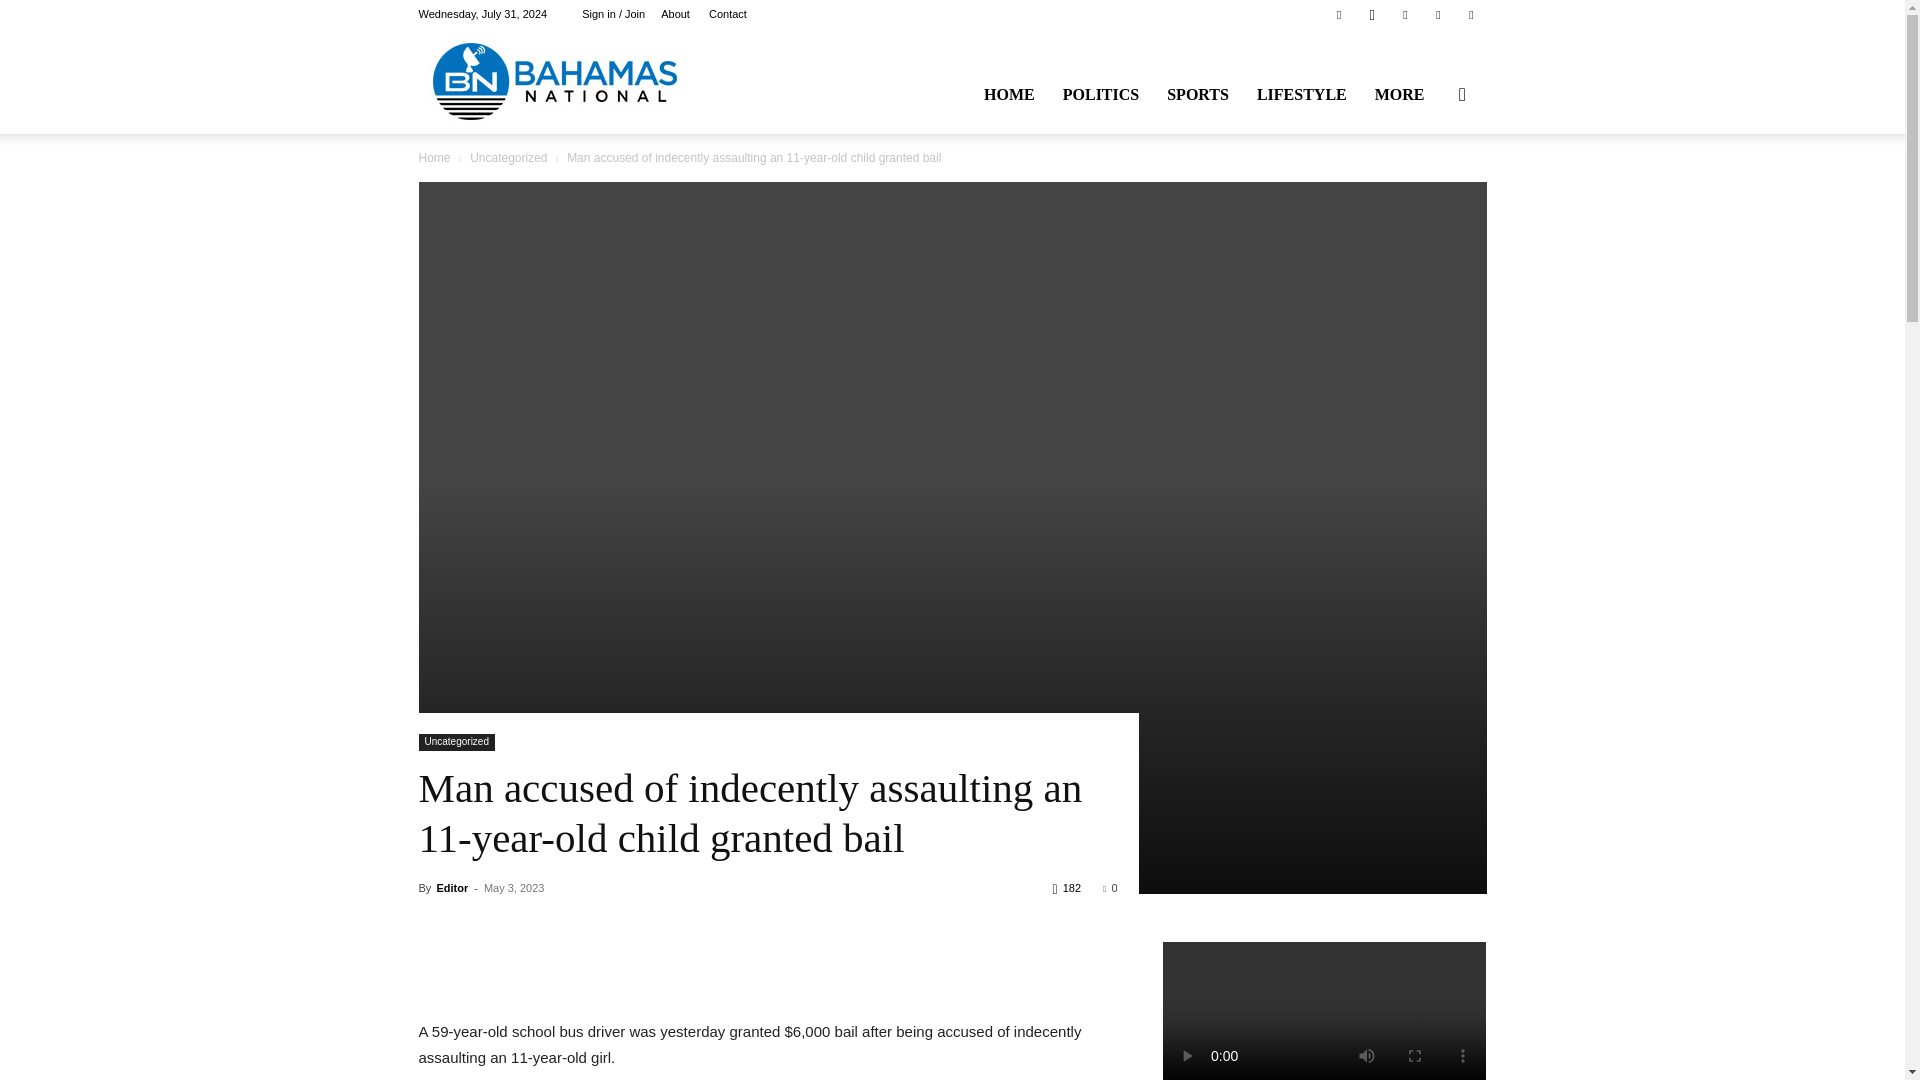 The height and width of the screenshot is (1080, 1920). What do you see at coordinates (1372, 14) in the screenshot?
I see `Instagram` at bounding box center [1372, 14].